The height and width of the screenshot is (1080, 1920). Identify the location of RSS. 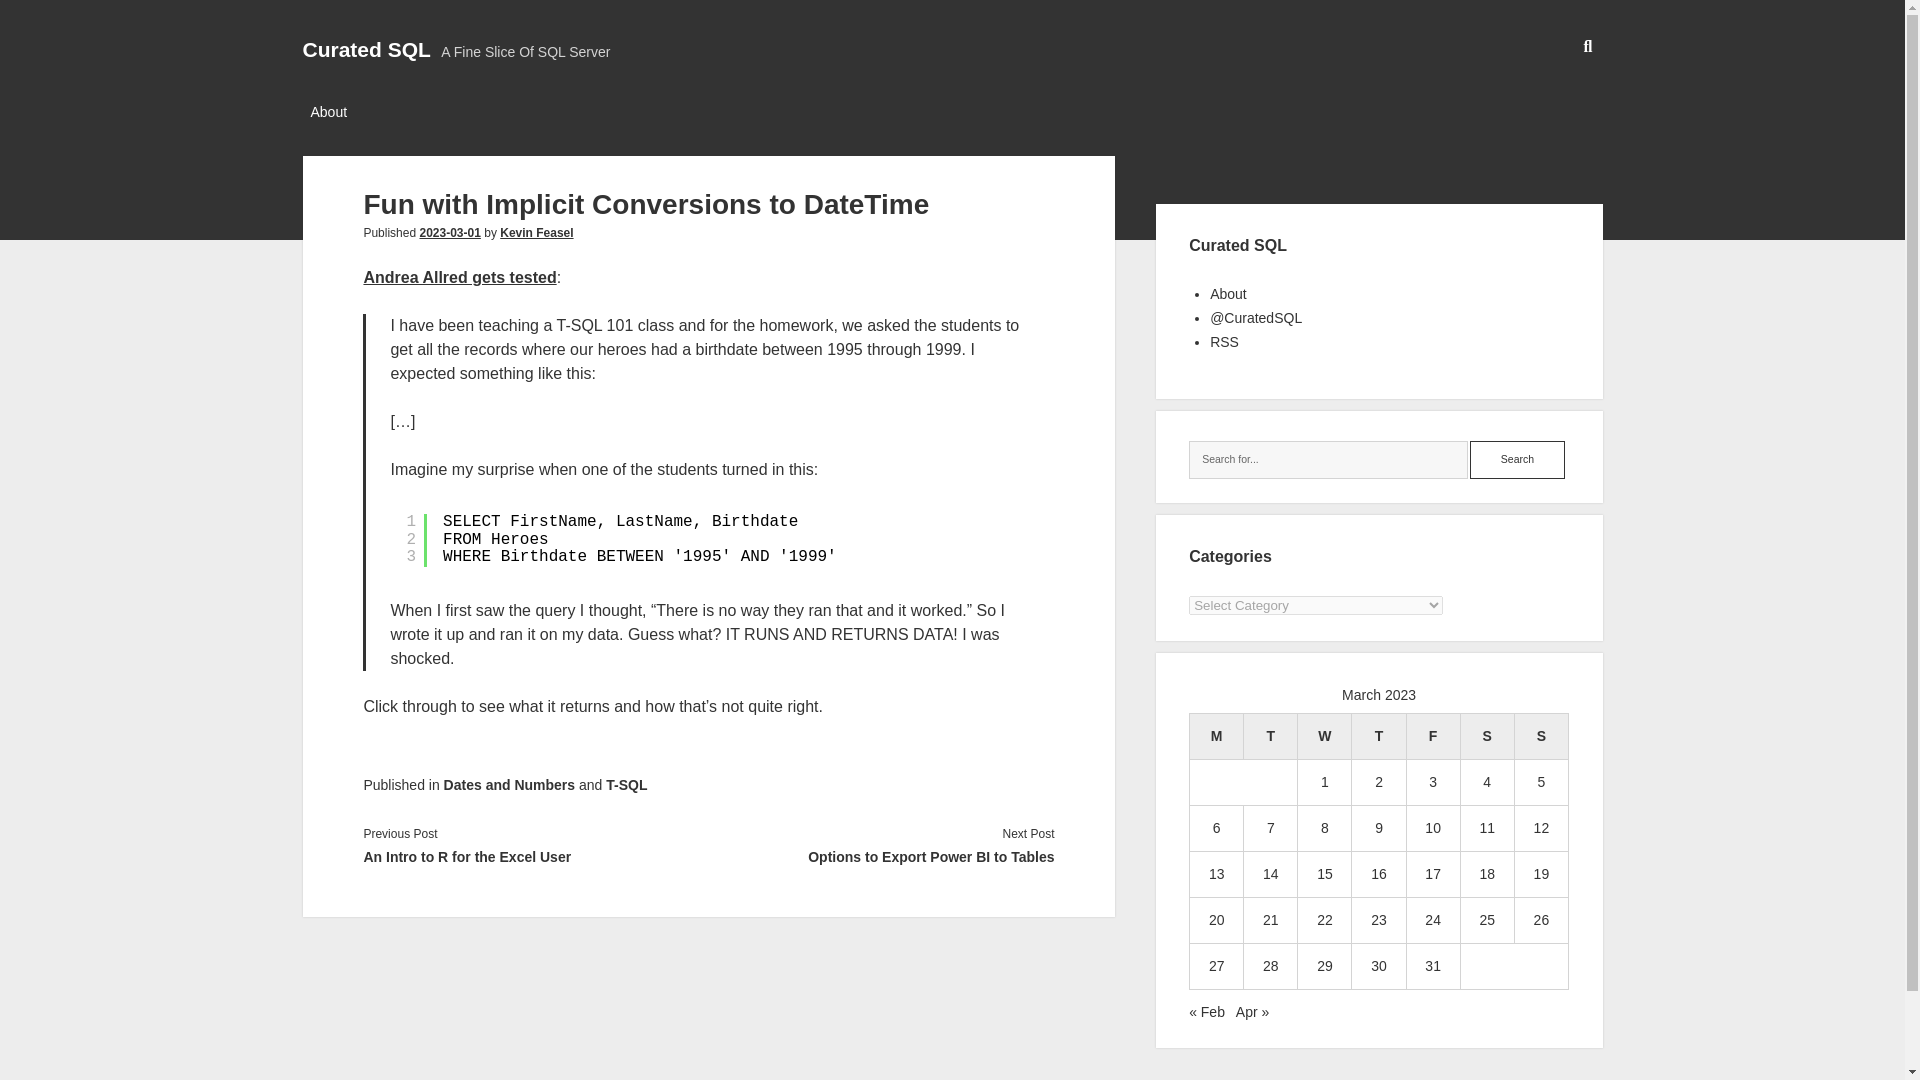
(1224, 341).